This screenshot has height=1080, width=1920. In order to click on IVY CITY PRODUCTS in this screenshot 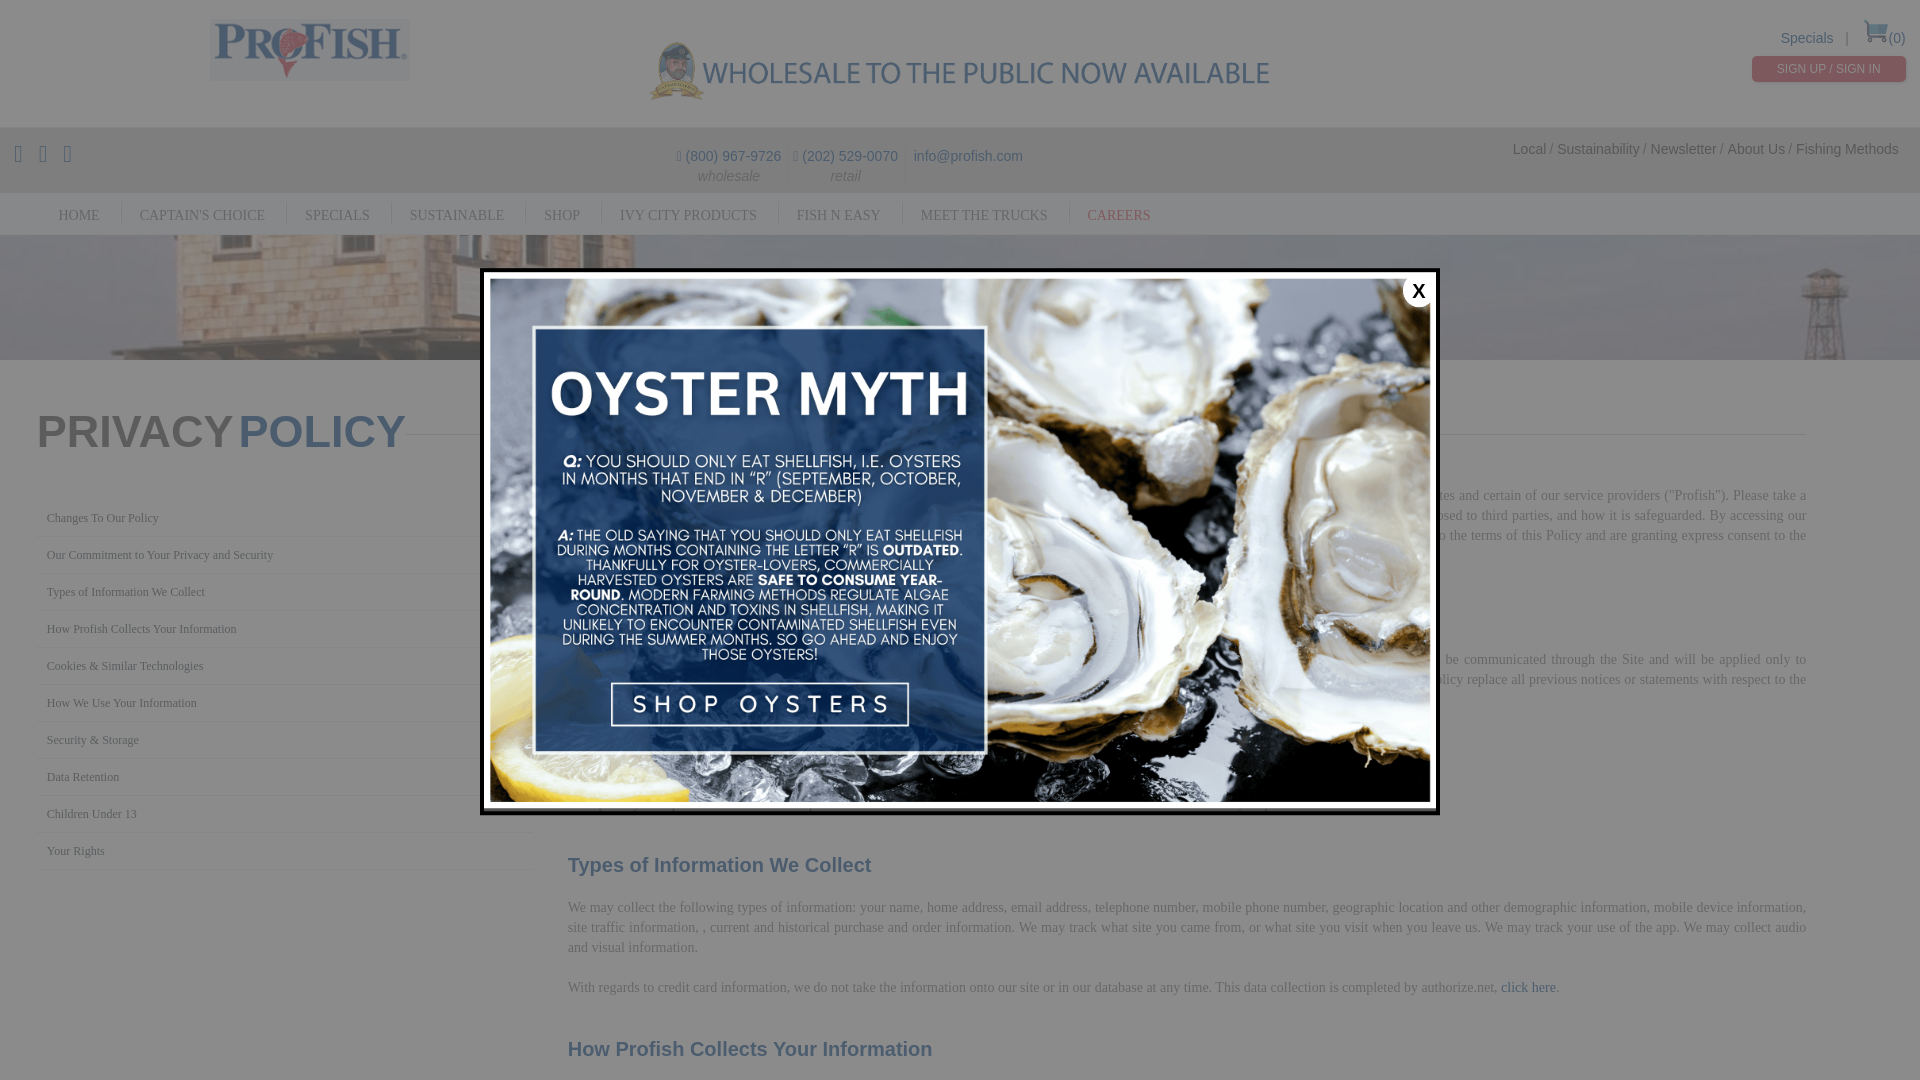, I will do `click(688, 215)`.